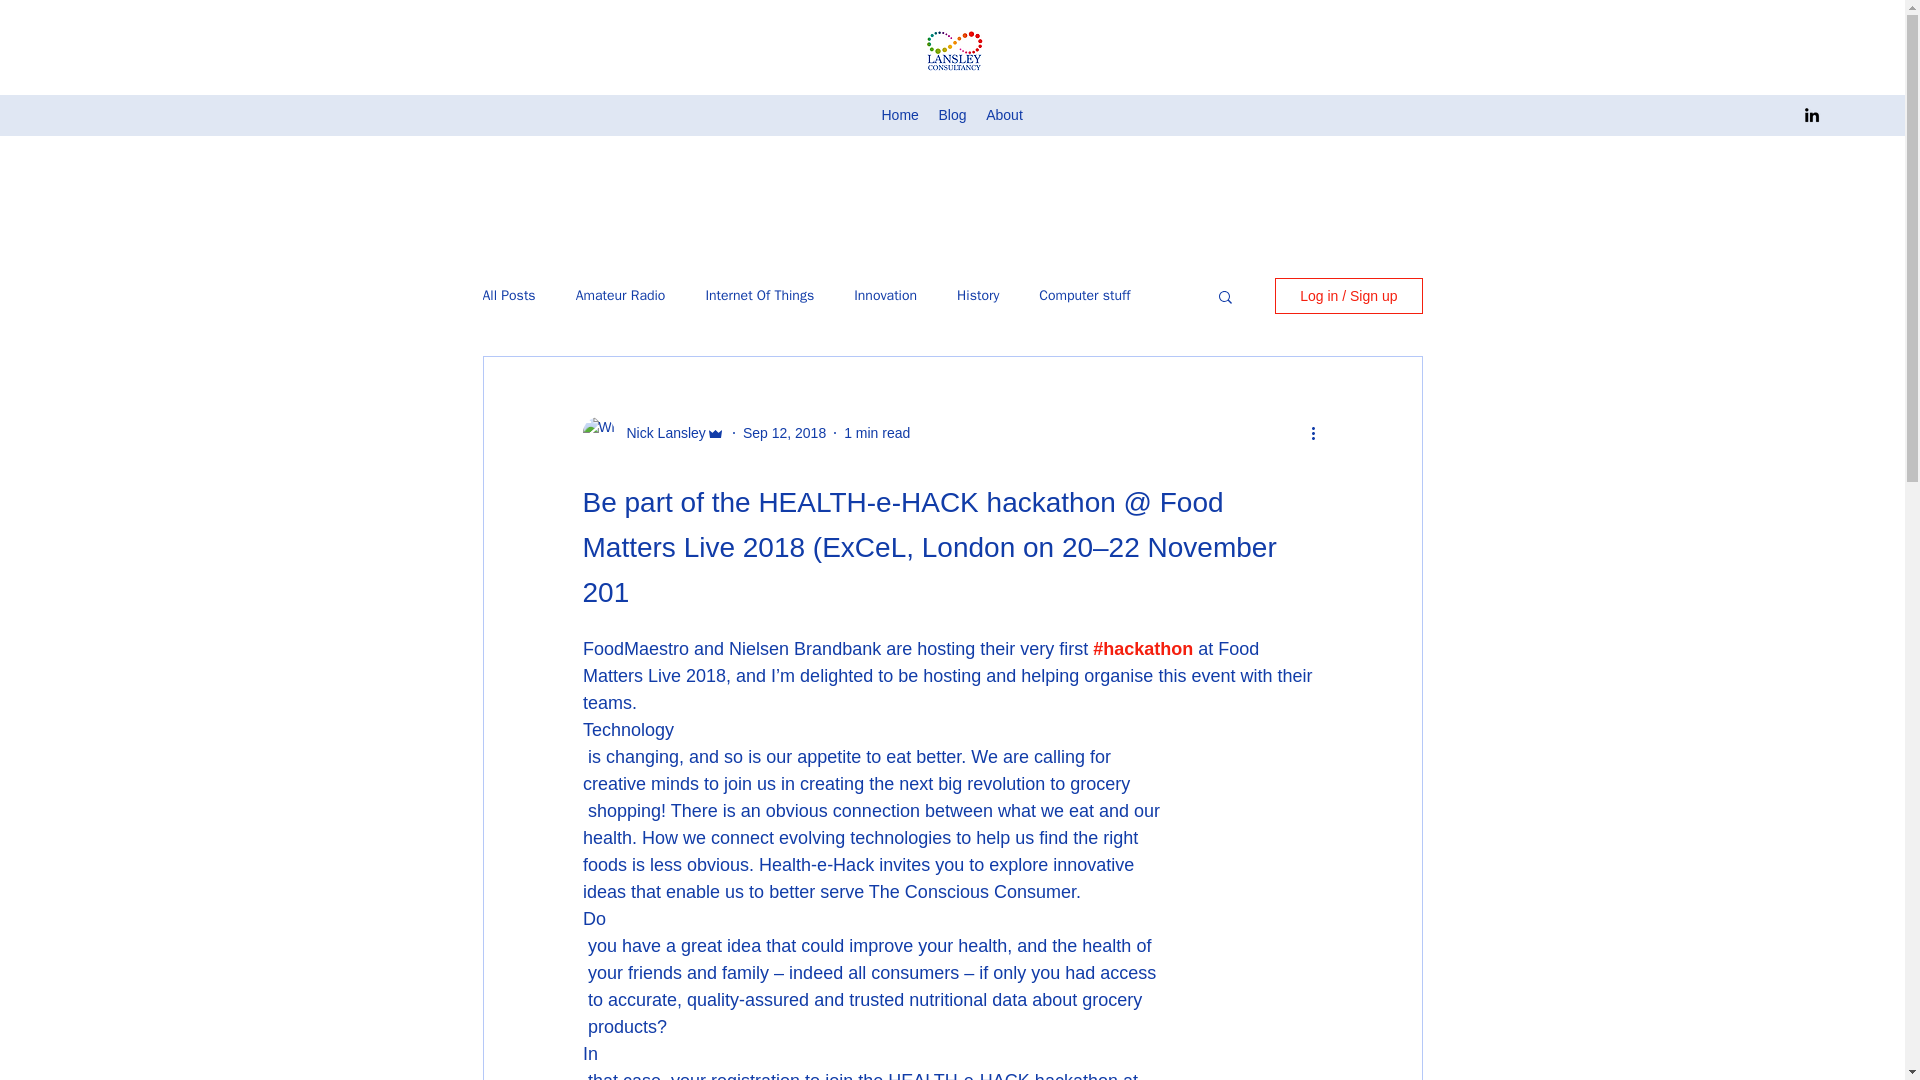 This screenshot has height=1080, width=1920. Describe the element at coordinates (759, 296) in the screenshot. I see `Internet Of Things` at that location.